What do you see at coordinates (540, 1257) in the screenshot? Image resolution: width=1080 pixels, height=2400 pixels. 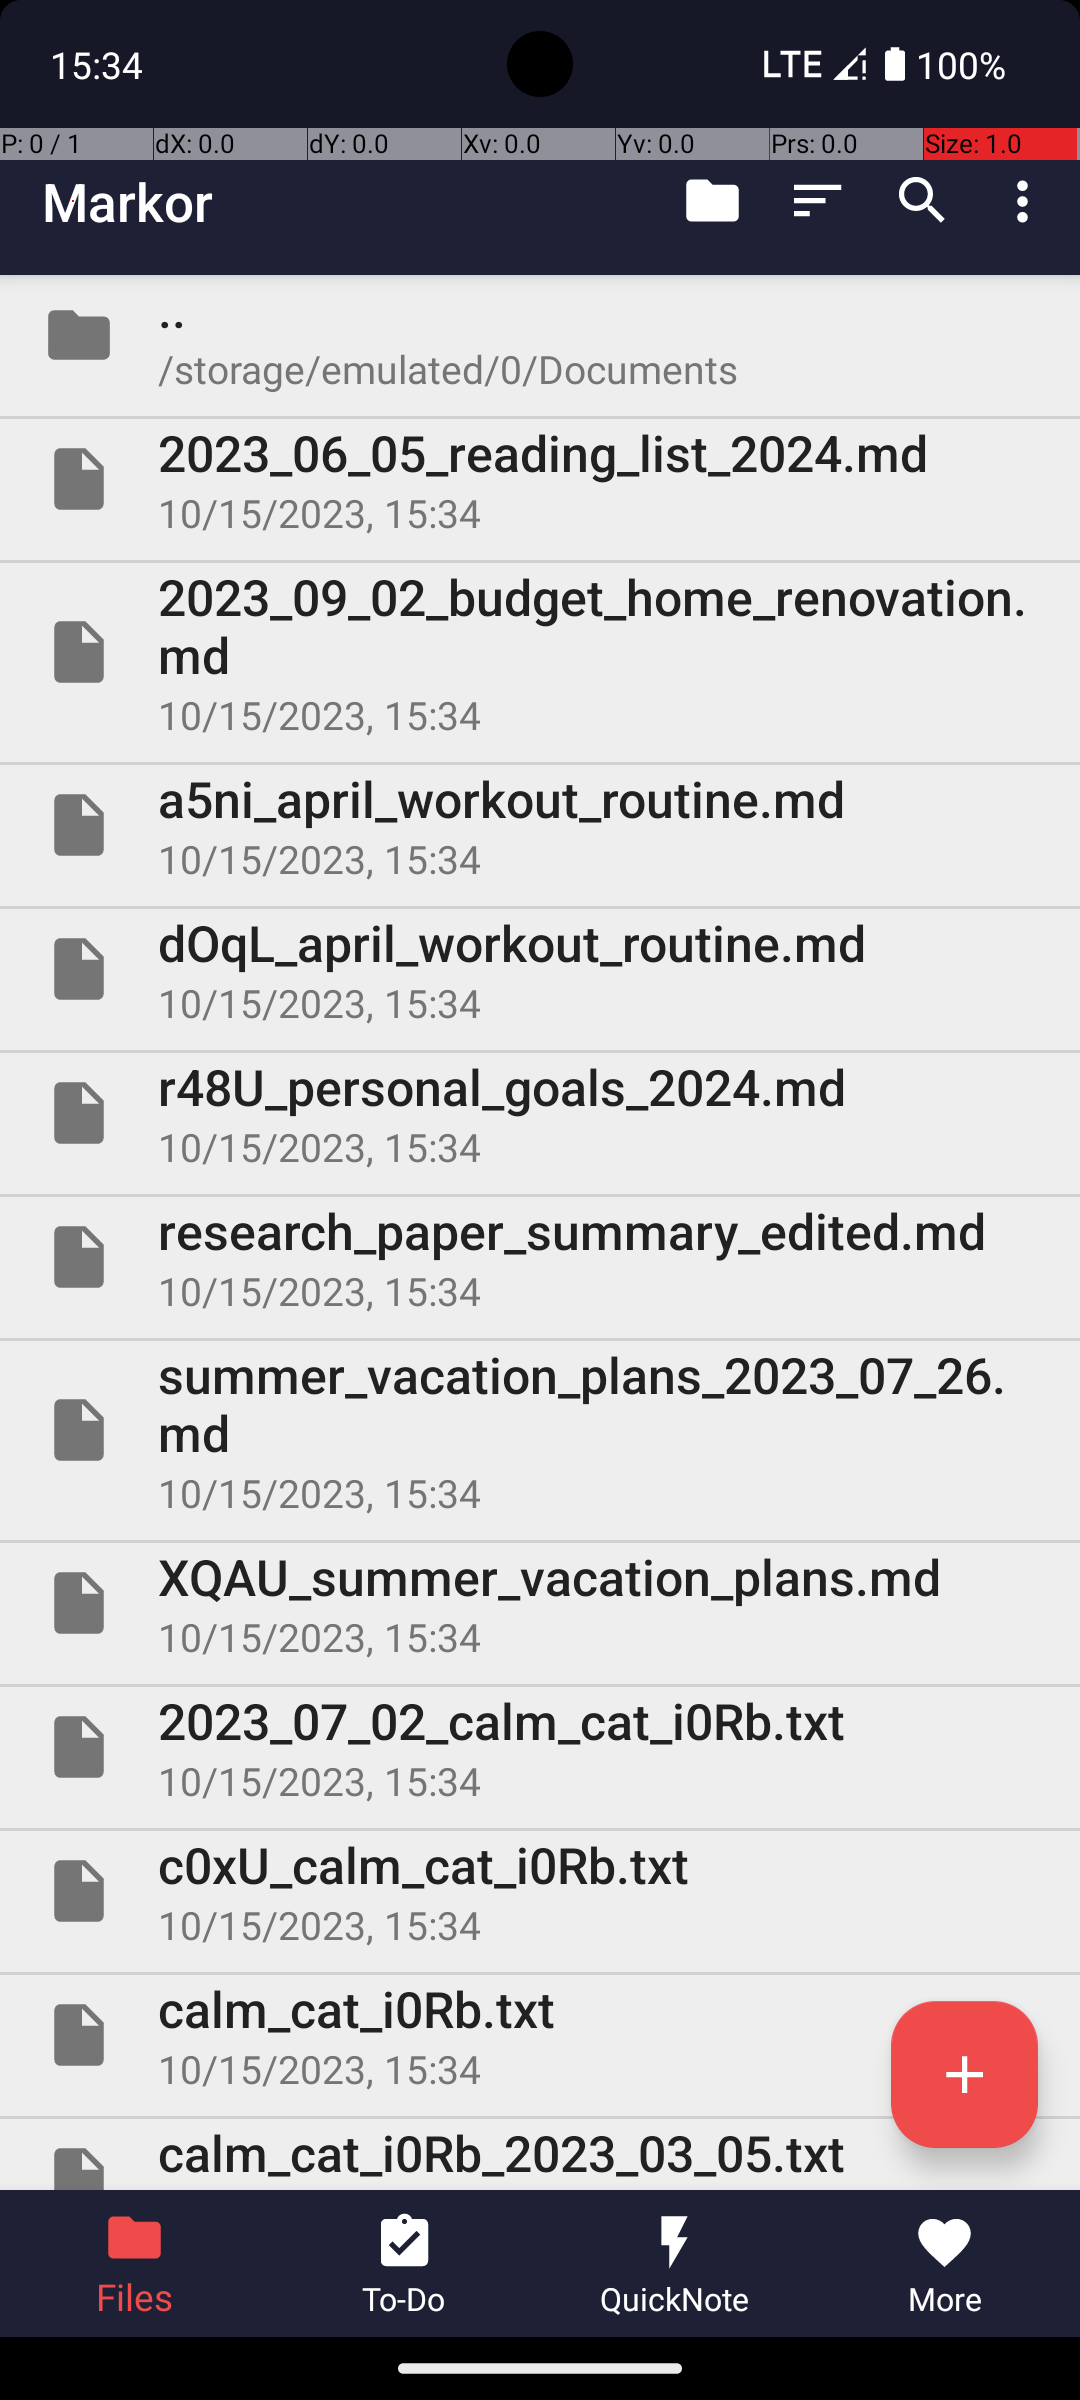 I see `File research_paper_summary_edited.md ` at bounding box center [540, 1257].